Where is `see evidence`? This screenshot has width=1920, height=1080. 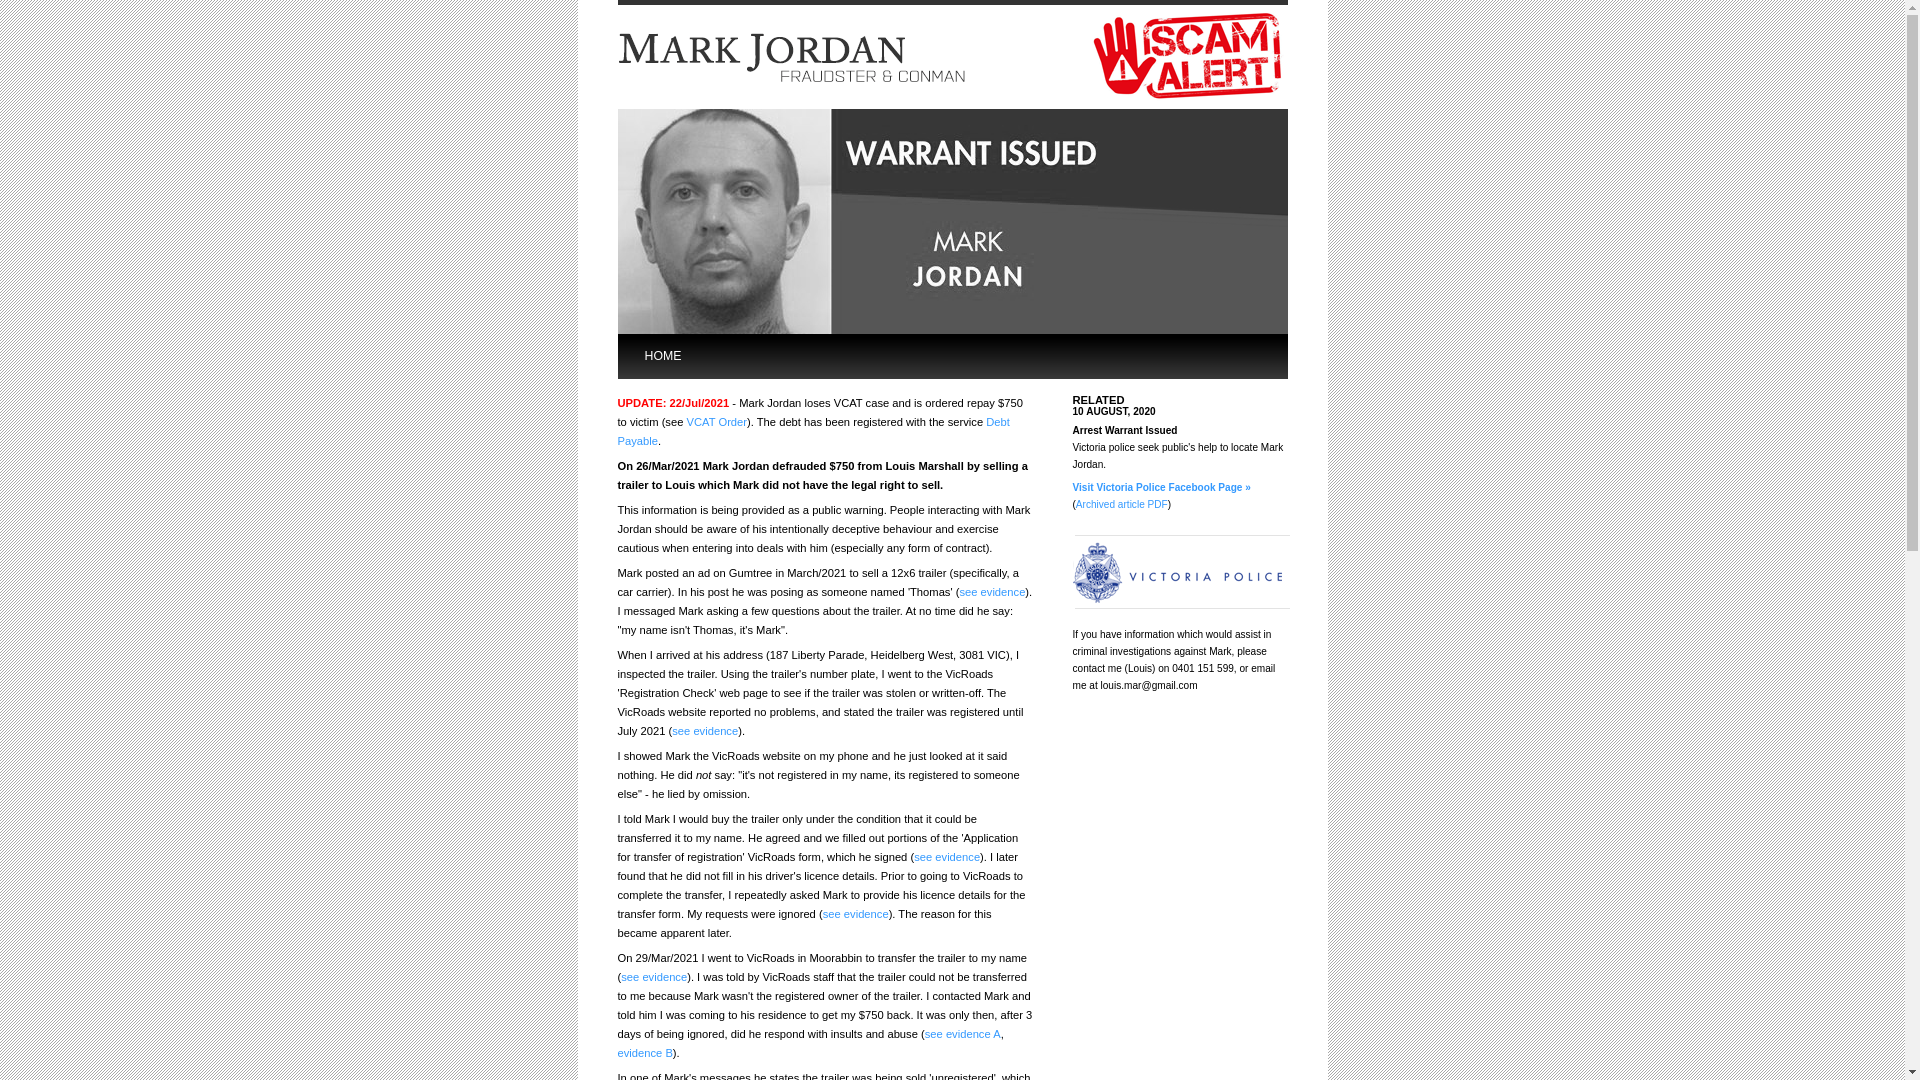
see evidence is located at coordinates (654, 977).